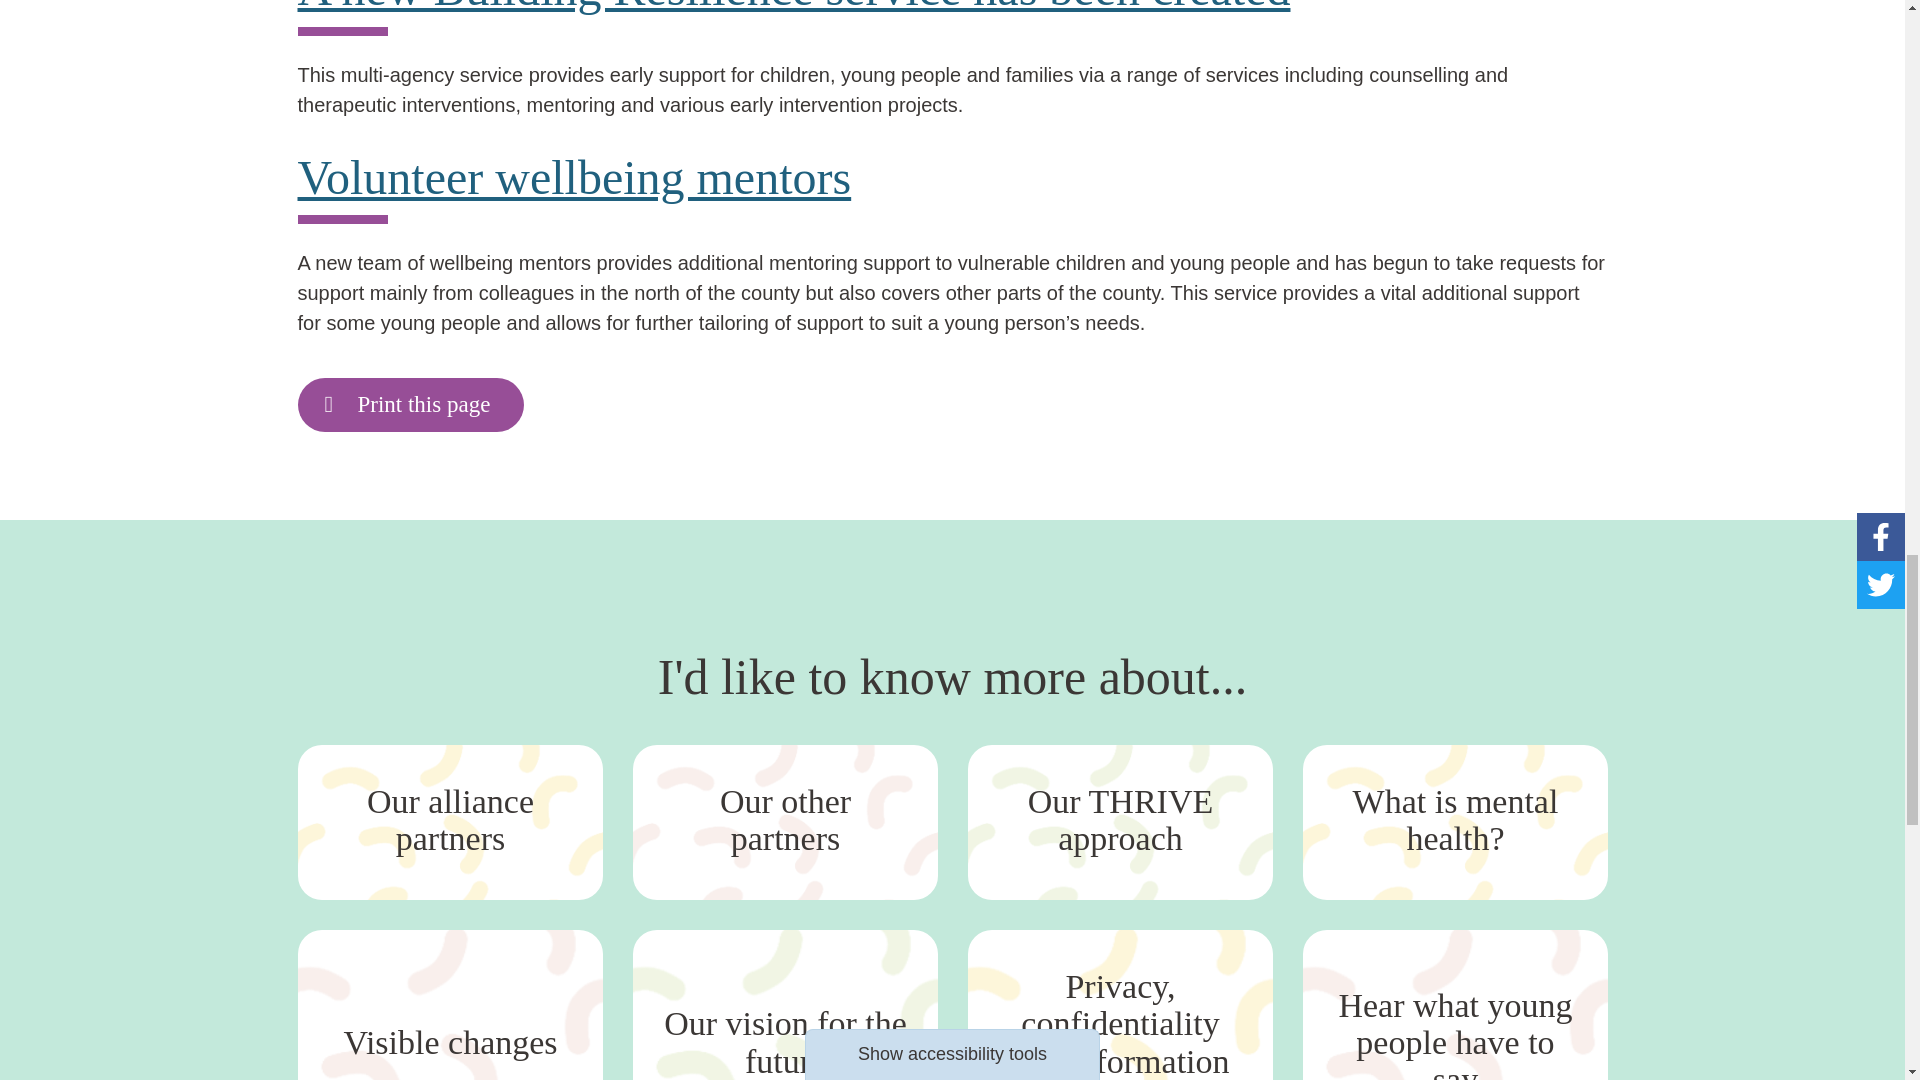 The image size is (1920, 1080). What do you see at coordinates (1120, 1004) in the screenshot?
I see `Privacy, confidentiality and information sharing` at bounding box center [1120, 1004].